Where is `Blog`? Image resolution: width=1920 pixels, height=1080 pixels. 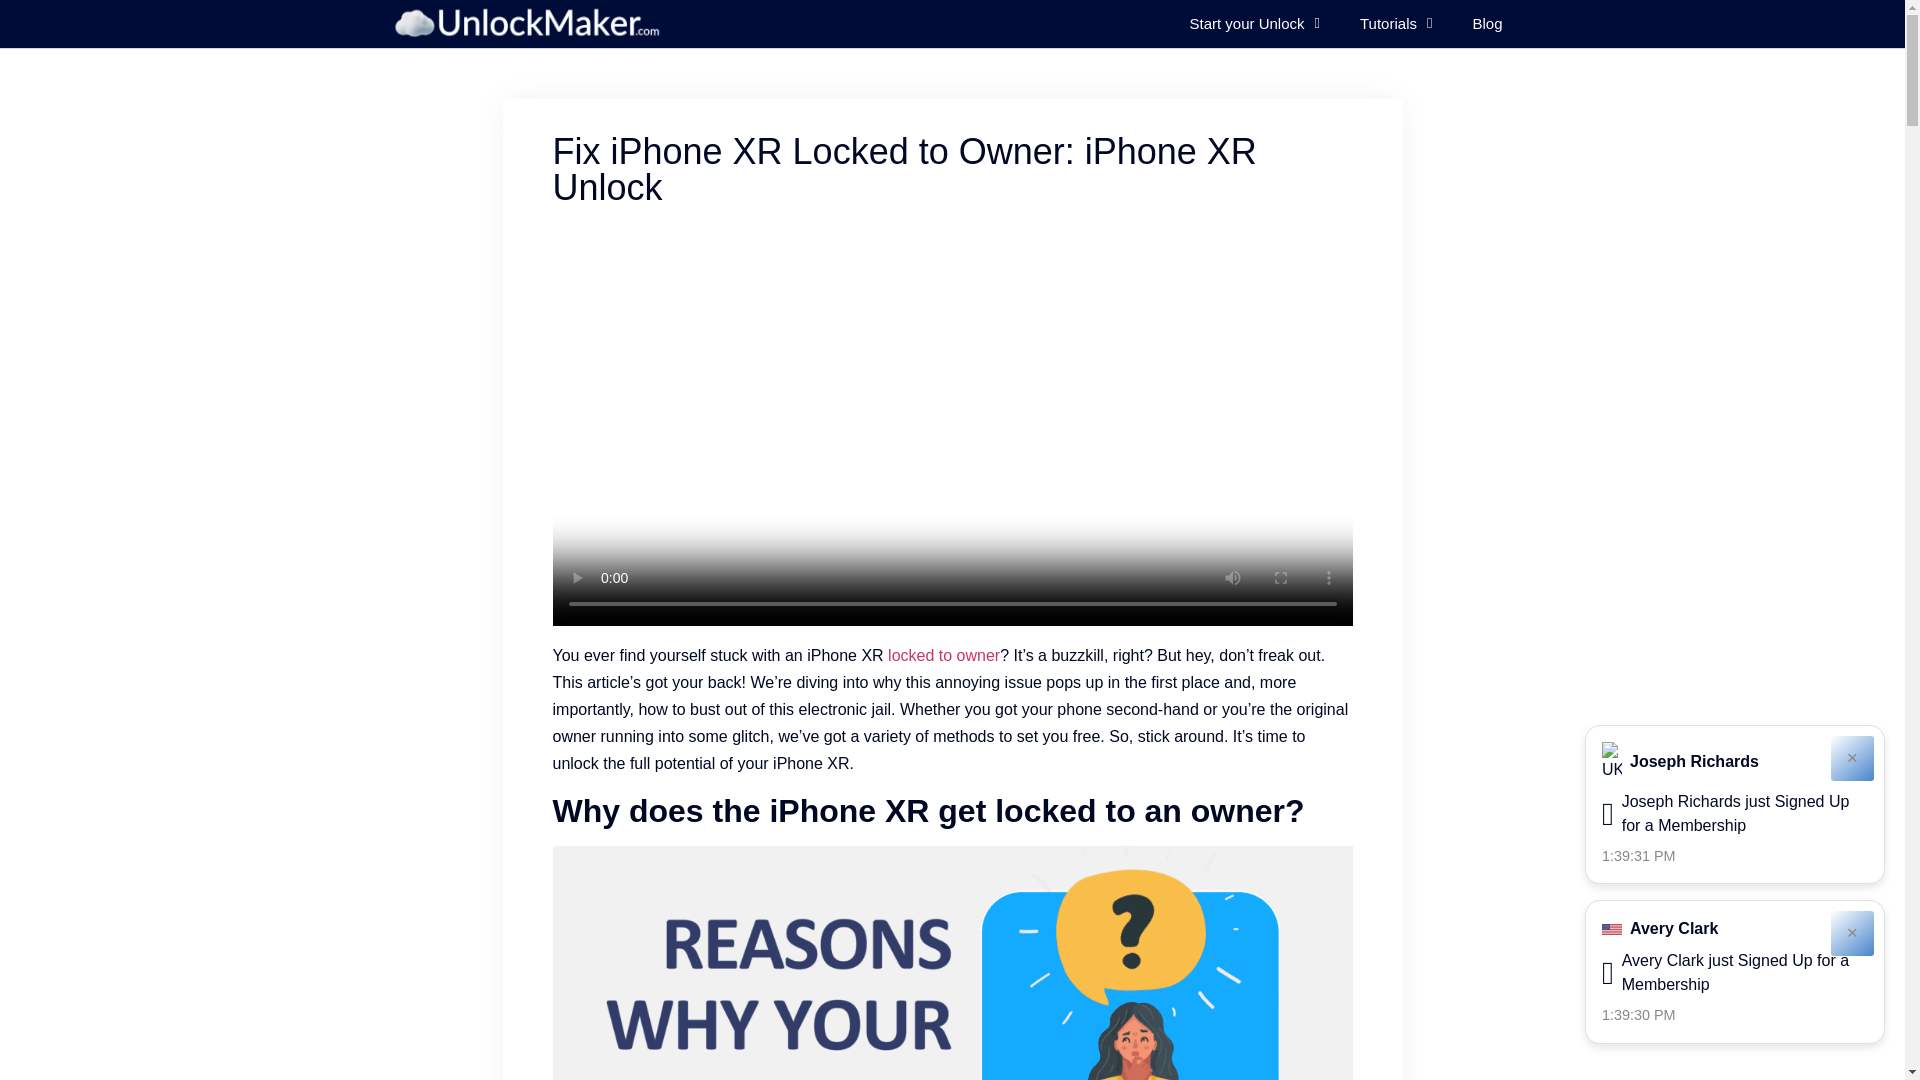
Blog is located at coordinates (1486, 24).